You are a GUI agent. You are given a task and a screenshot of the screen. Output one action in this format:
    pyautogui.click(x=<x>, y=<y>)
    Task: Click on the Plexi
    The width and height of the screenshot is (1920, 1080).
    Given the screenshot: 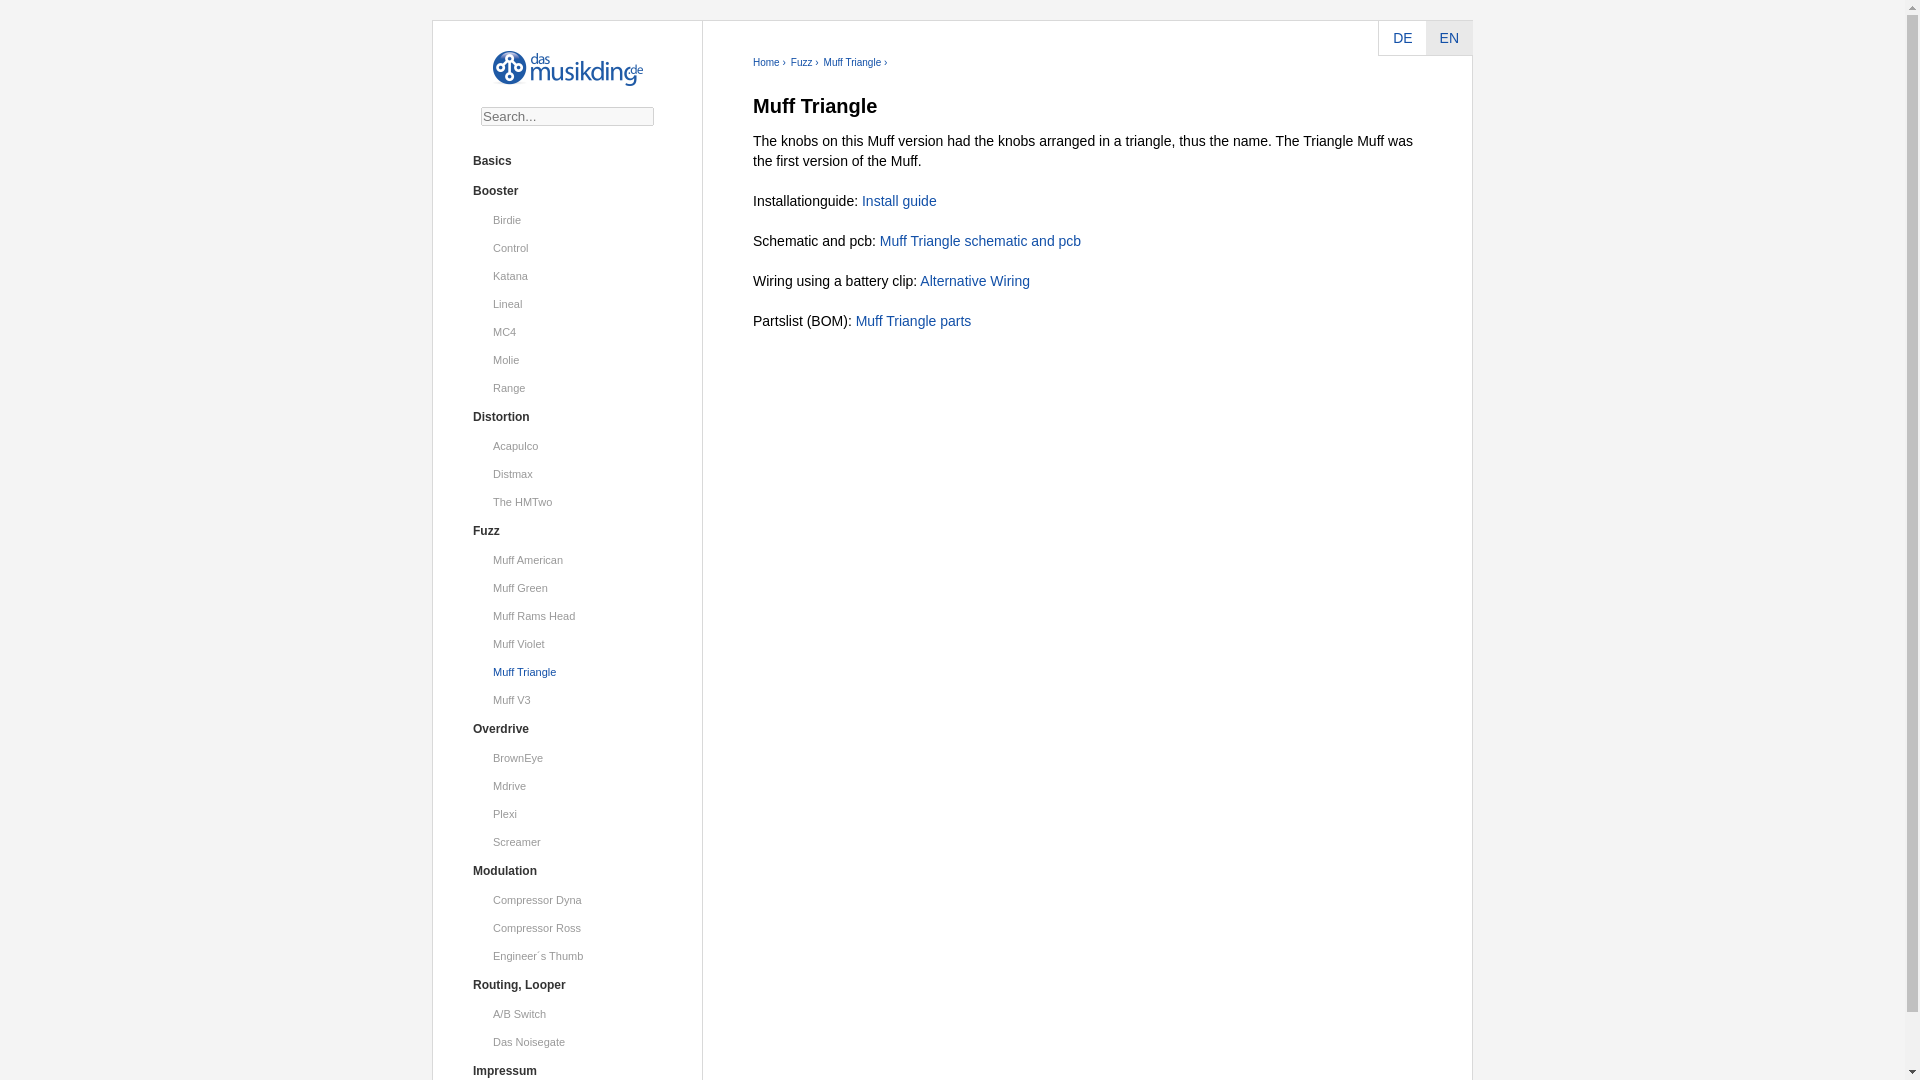 What is the action you would take?
    pyautogui.click(x=568, y=814)
    